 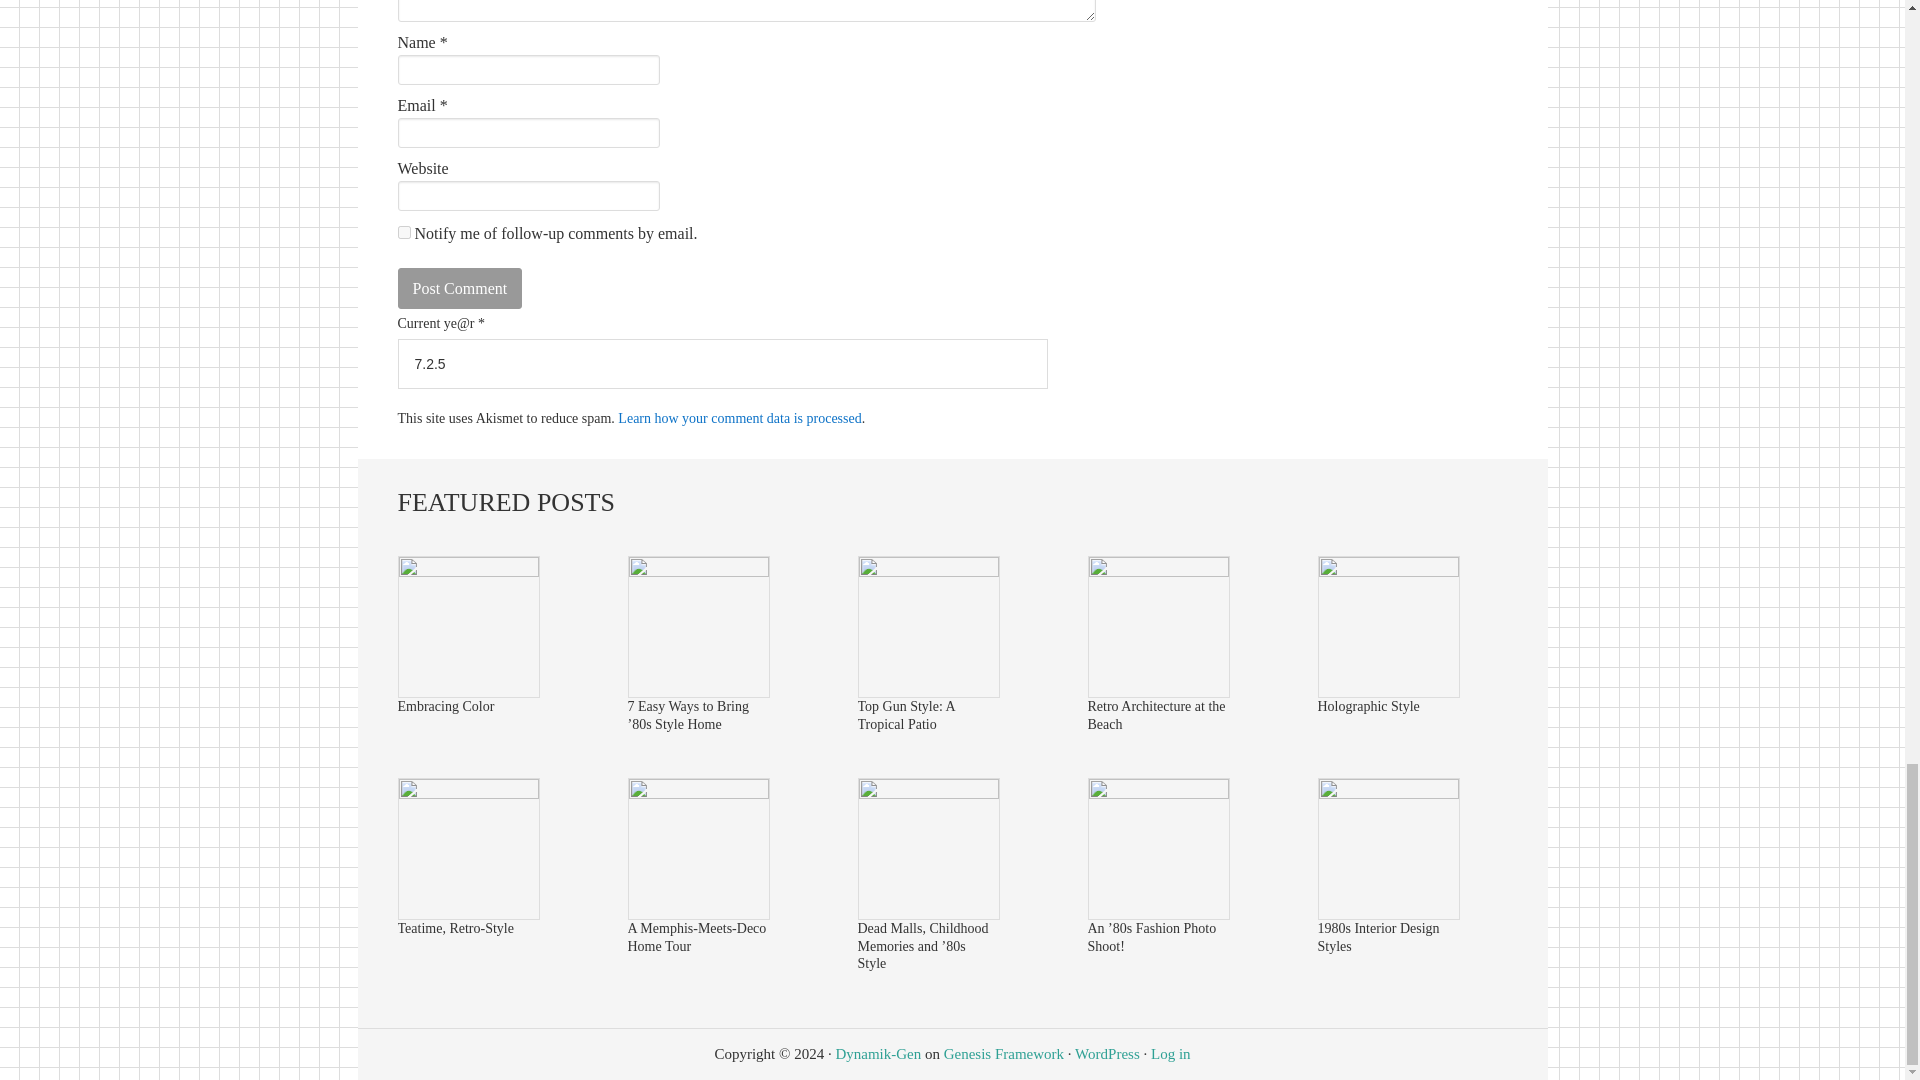 I want to click on subscribe, so click(x=404, y=232).